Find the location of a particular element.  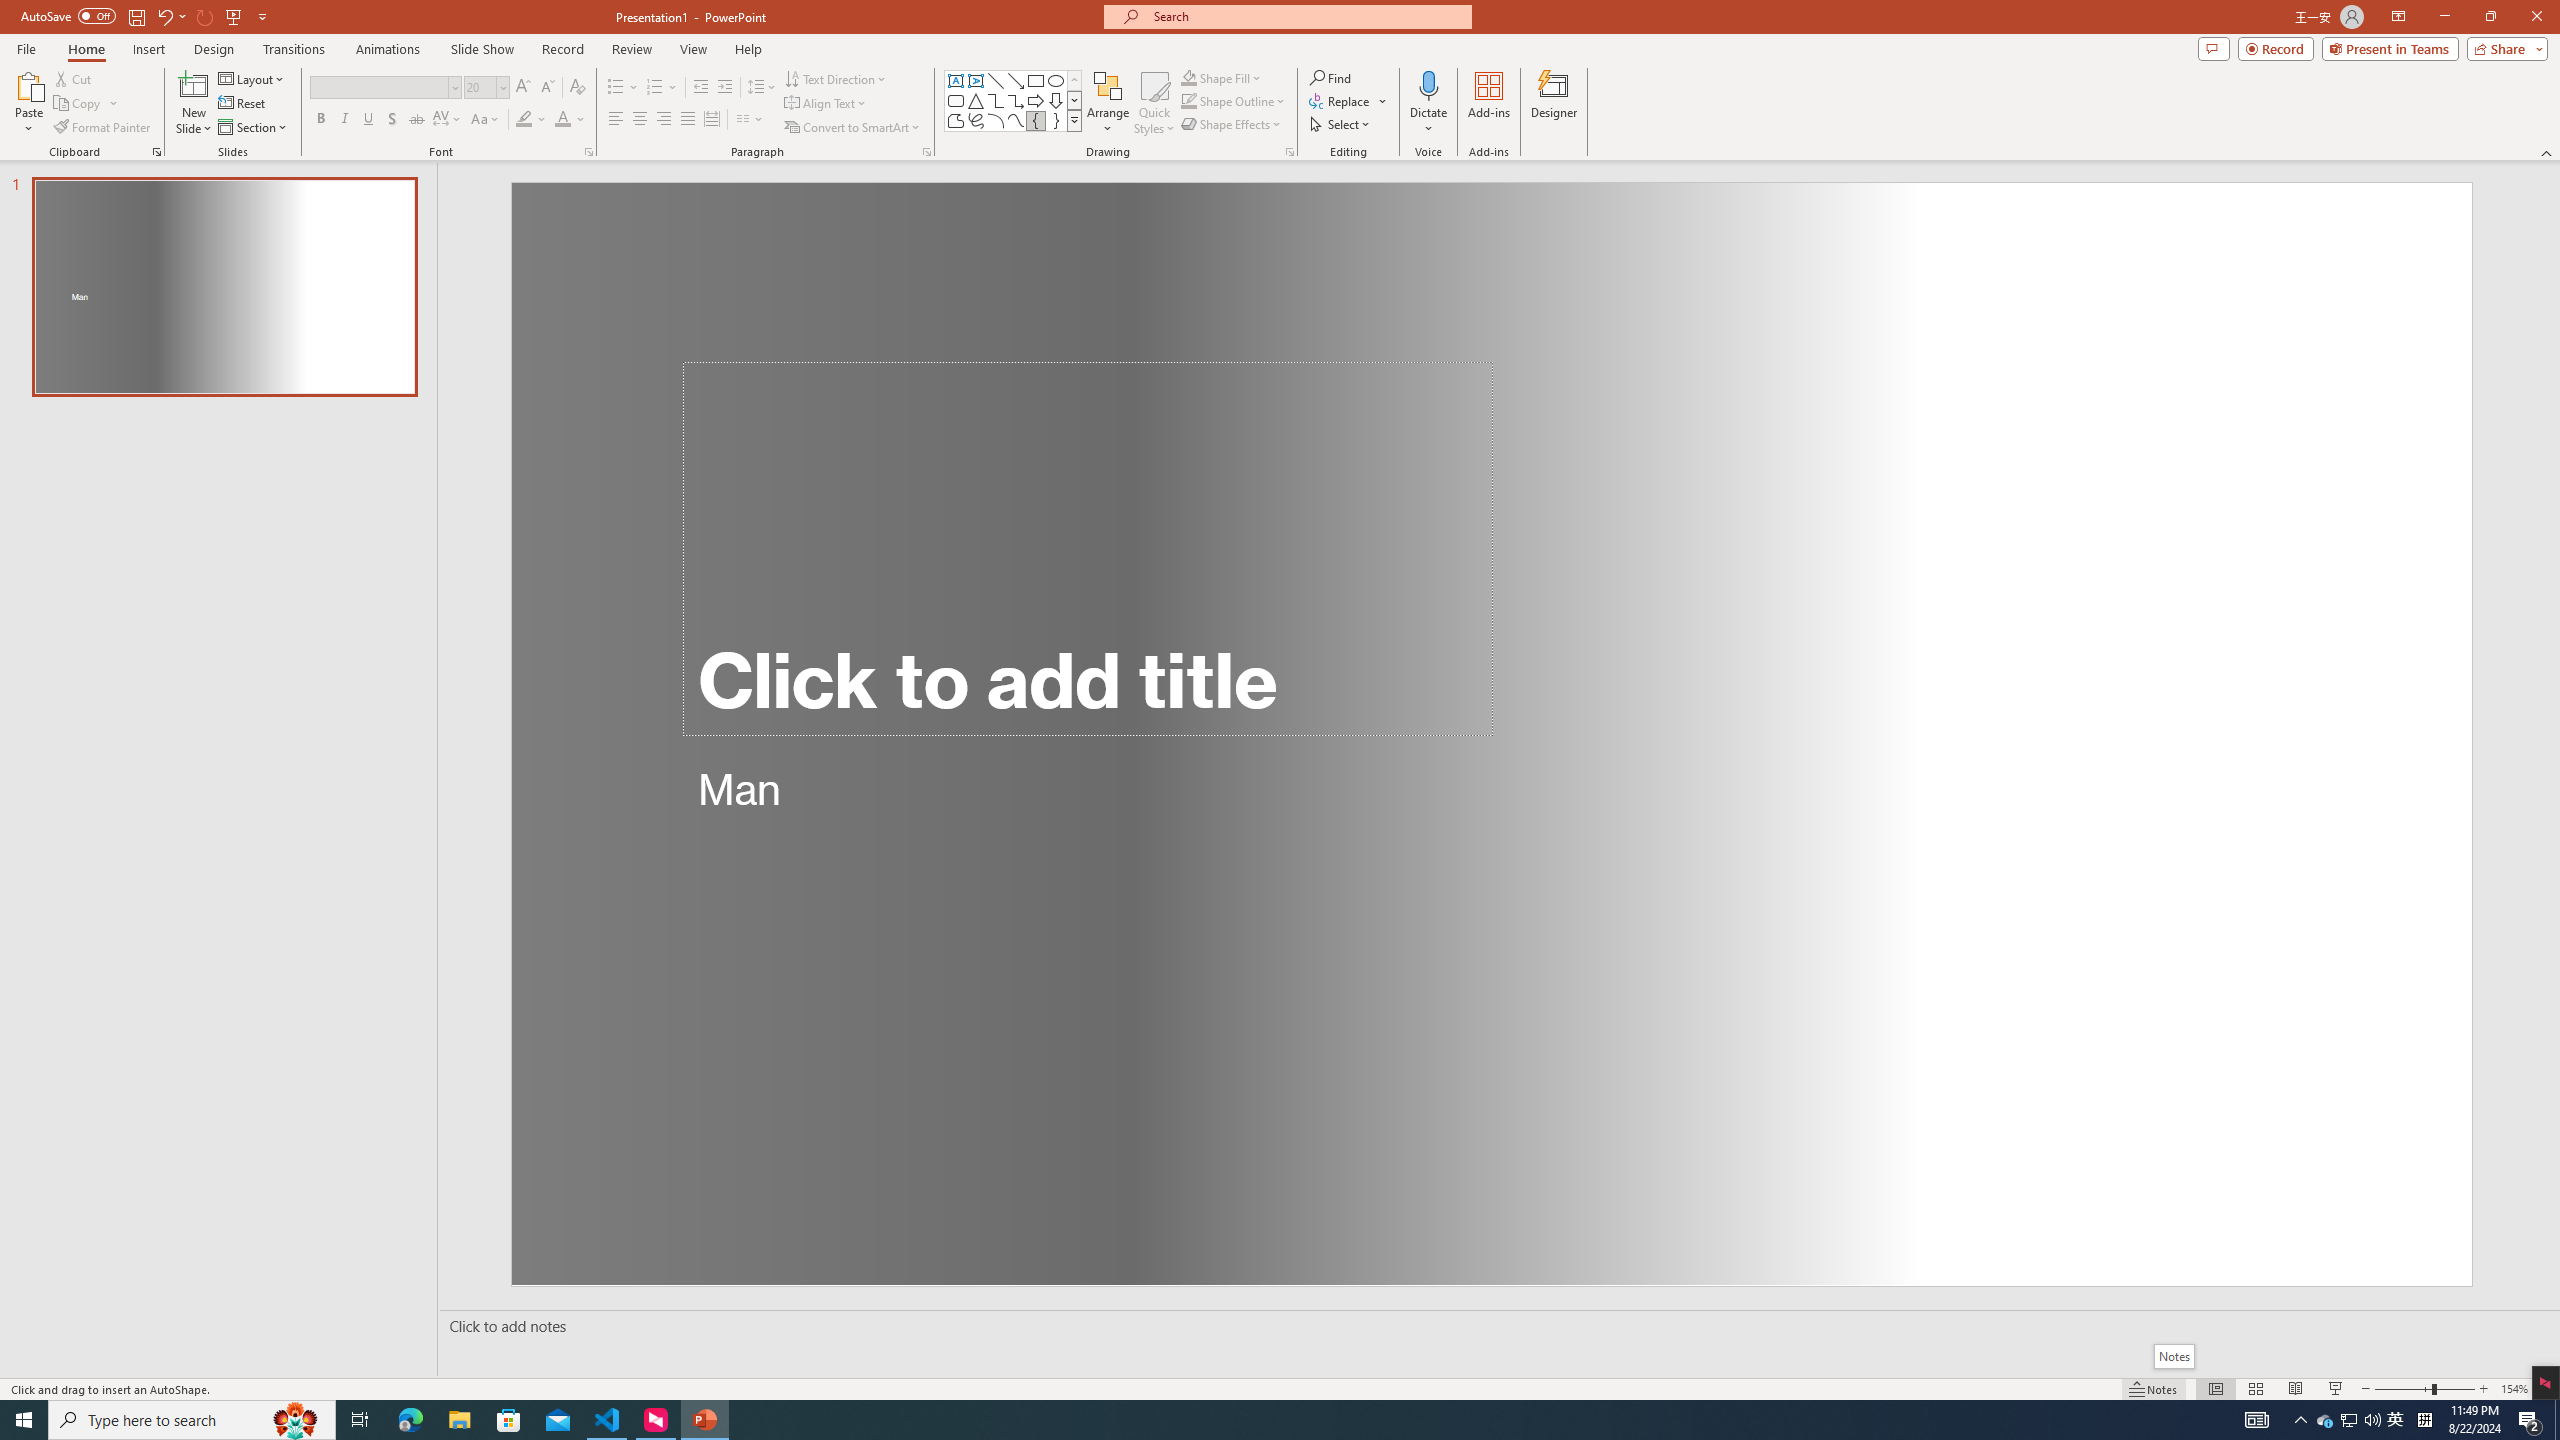

Office Clipboard... is located at coordinates (156, 152).